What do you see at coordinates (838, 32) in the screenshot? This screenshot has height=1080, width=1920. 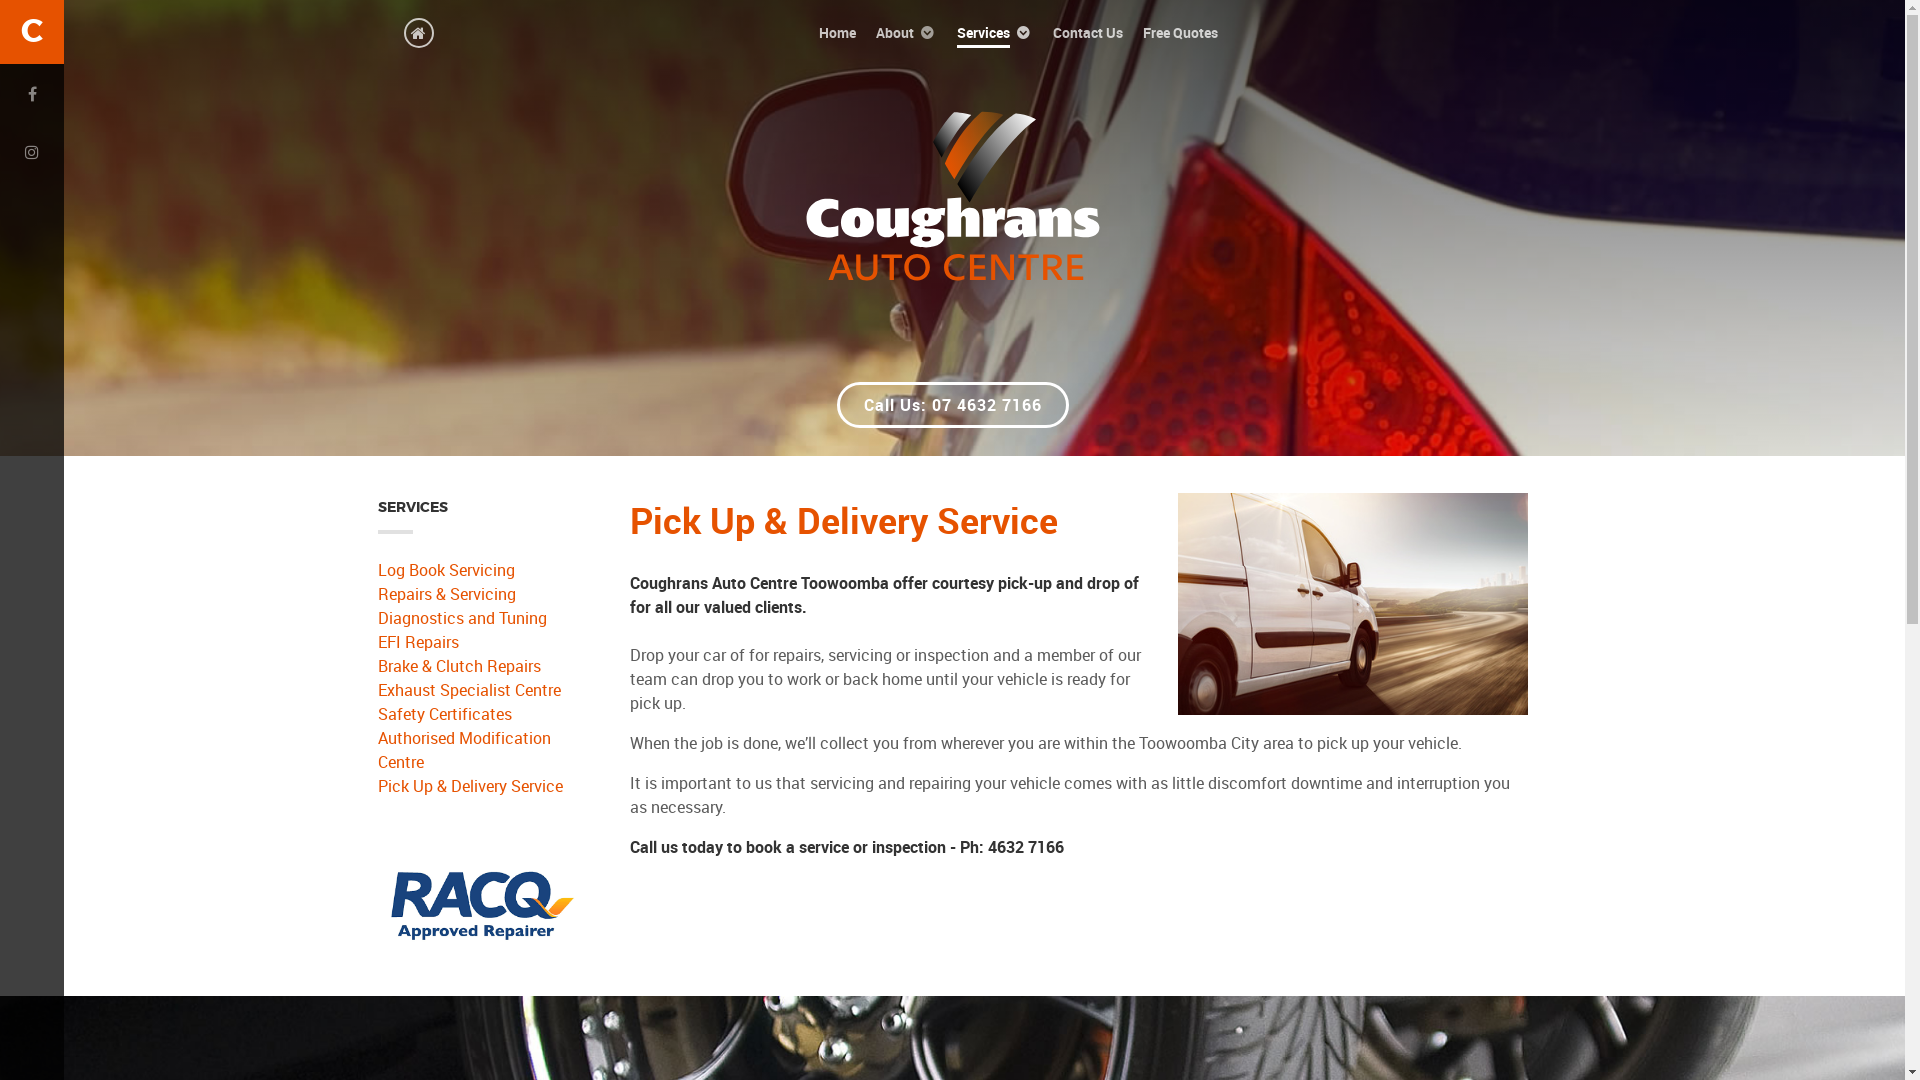 I see `Home` at bounding box center [838, 32].